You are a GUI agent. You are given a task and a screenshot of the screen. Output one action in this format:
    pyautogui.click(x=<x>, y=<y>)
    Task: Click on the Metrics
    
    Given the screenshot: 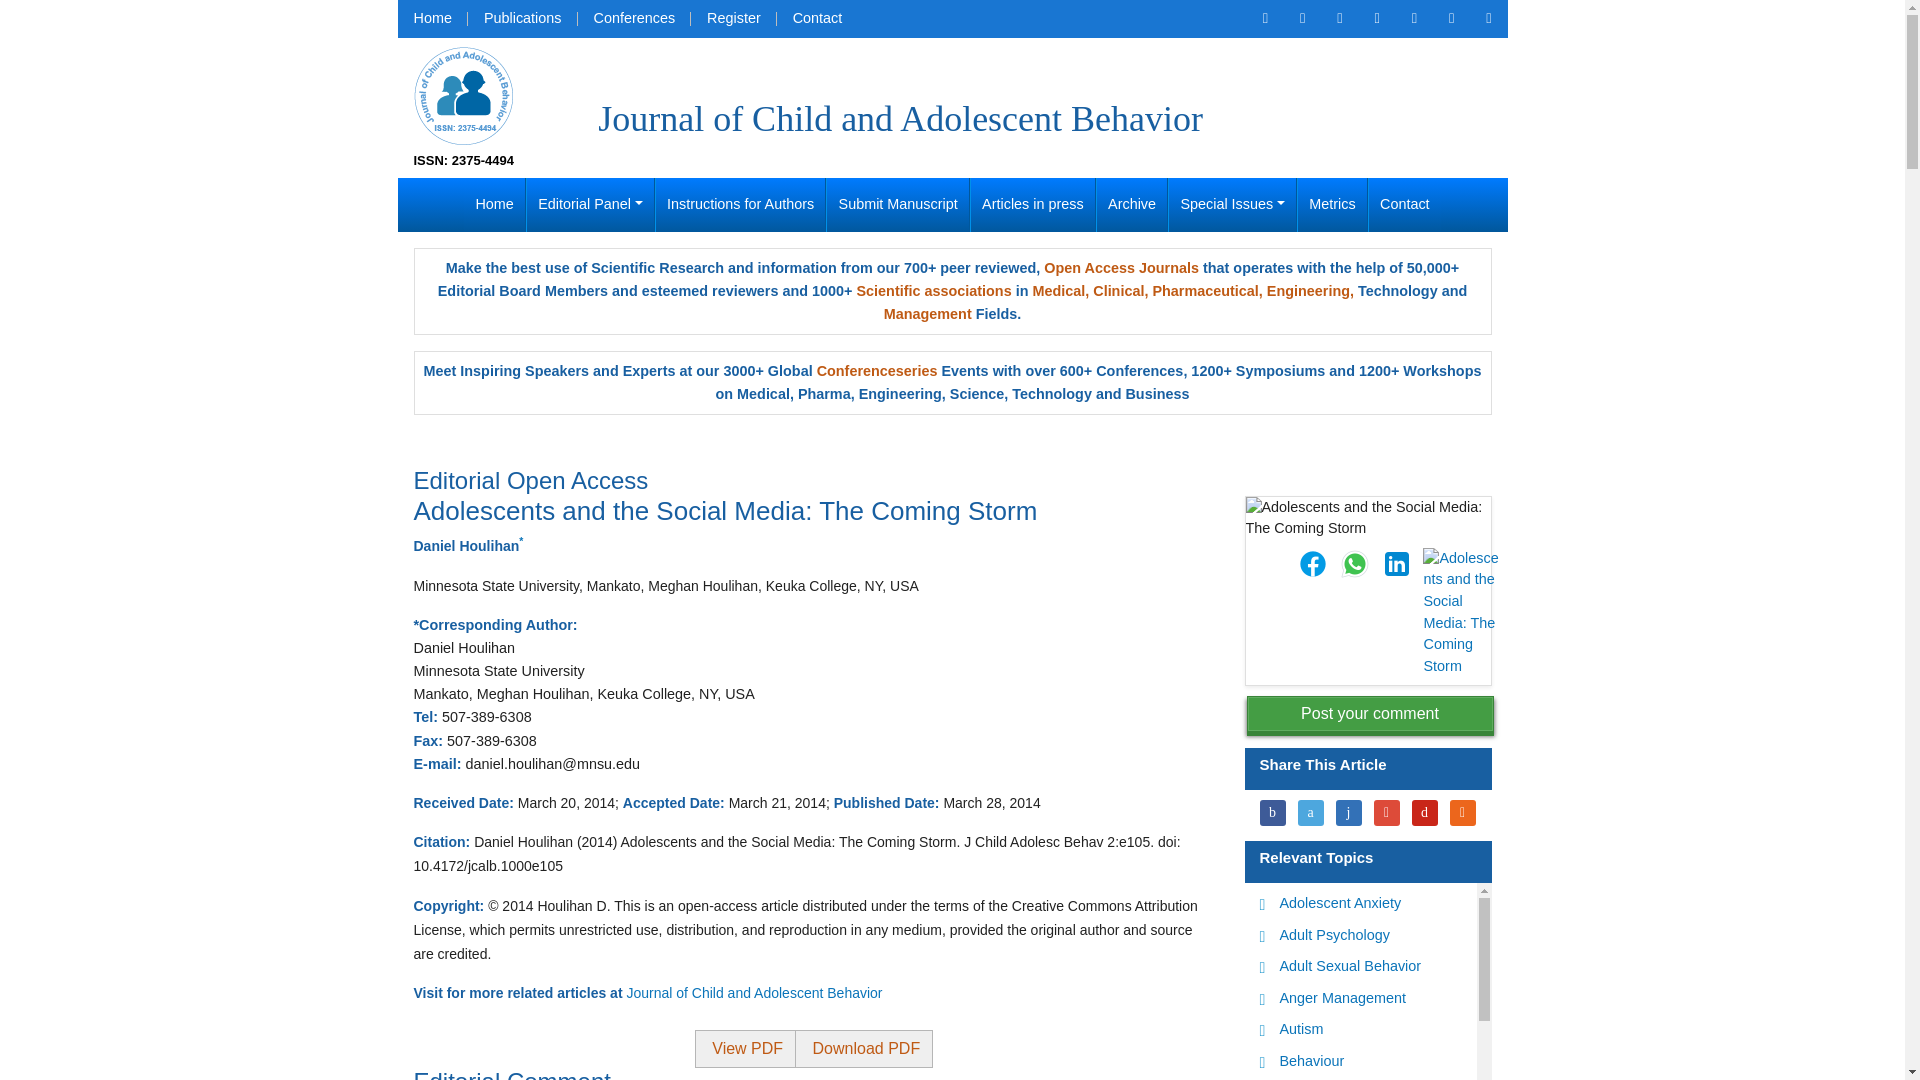 What is the action you would take?
    pyautogui.click(x=1332, y=205)
    